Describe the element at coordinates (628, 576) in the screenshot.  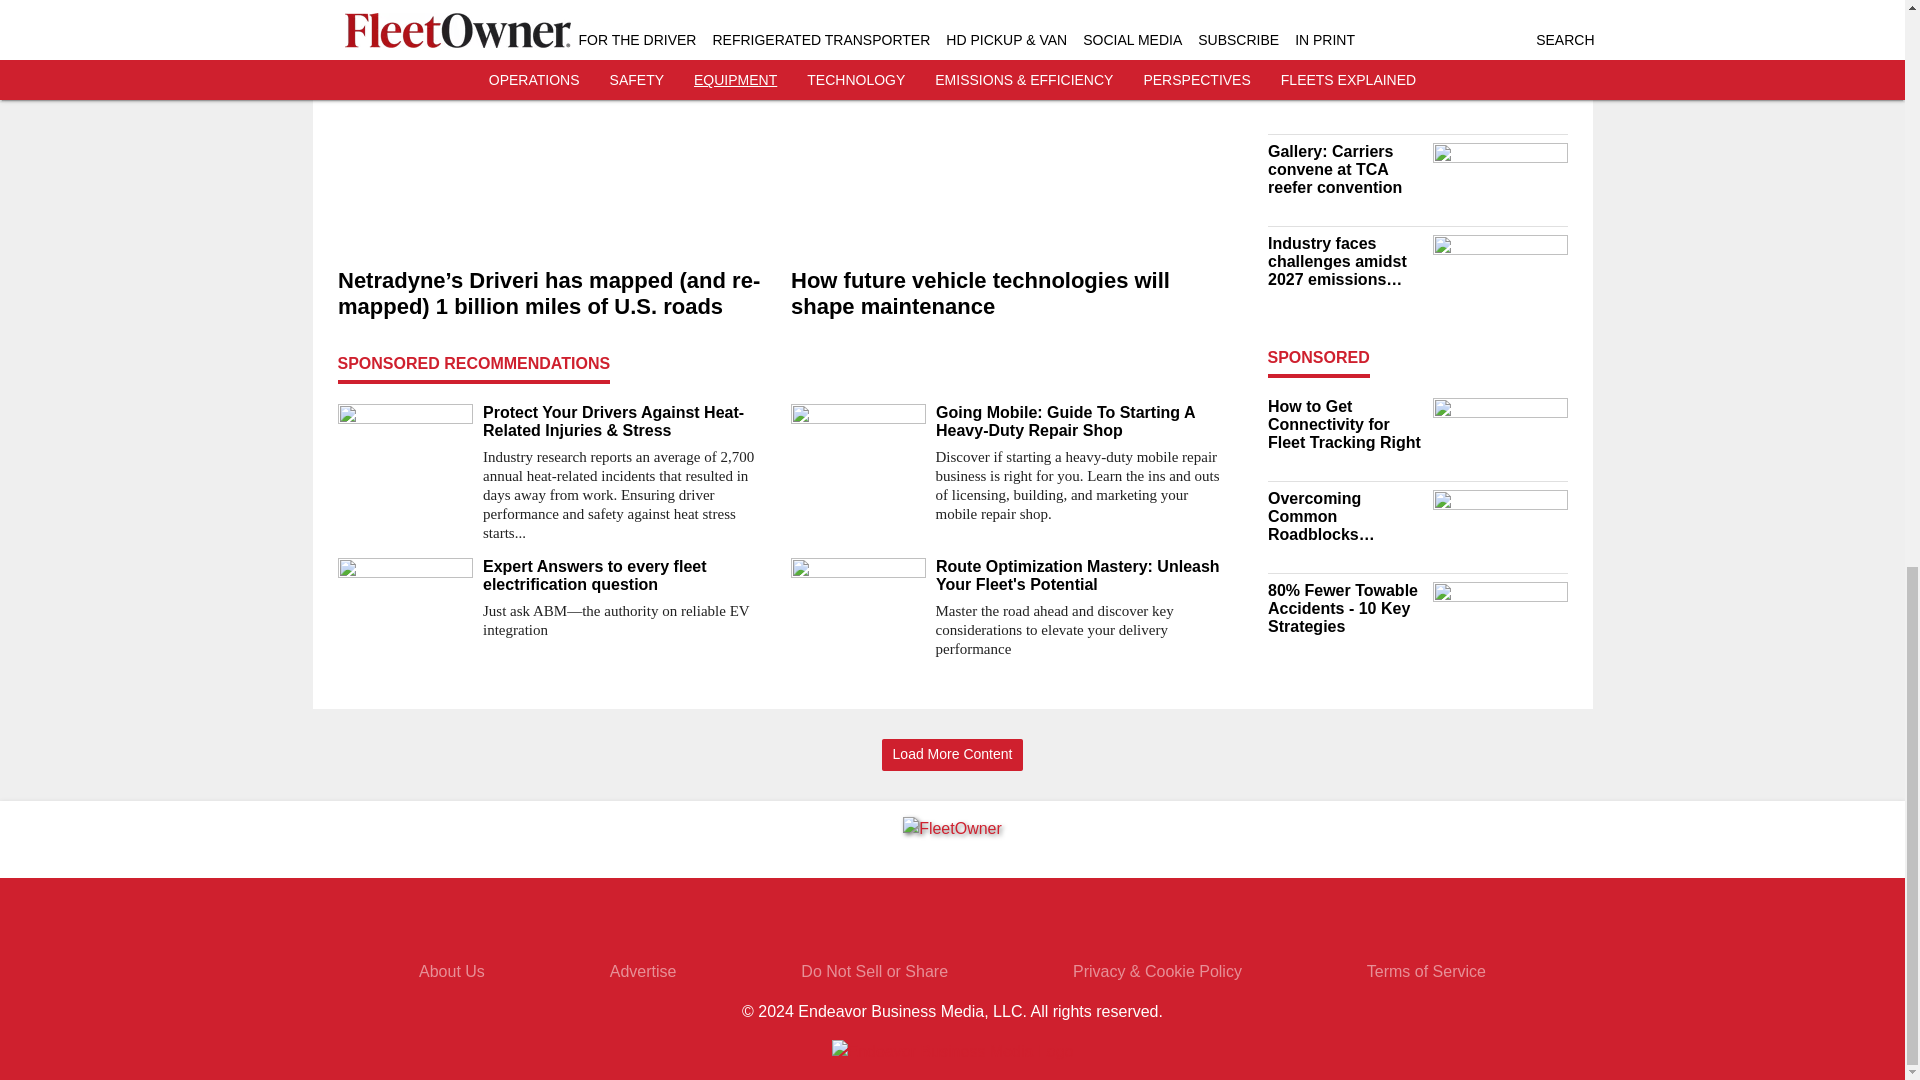
I see `Expert Answers to every fleet electrification question` at that location.